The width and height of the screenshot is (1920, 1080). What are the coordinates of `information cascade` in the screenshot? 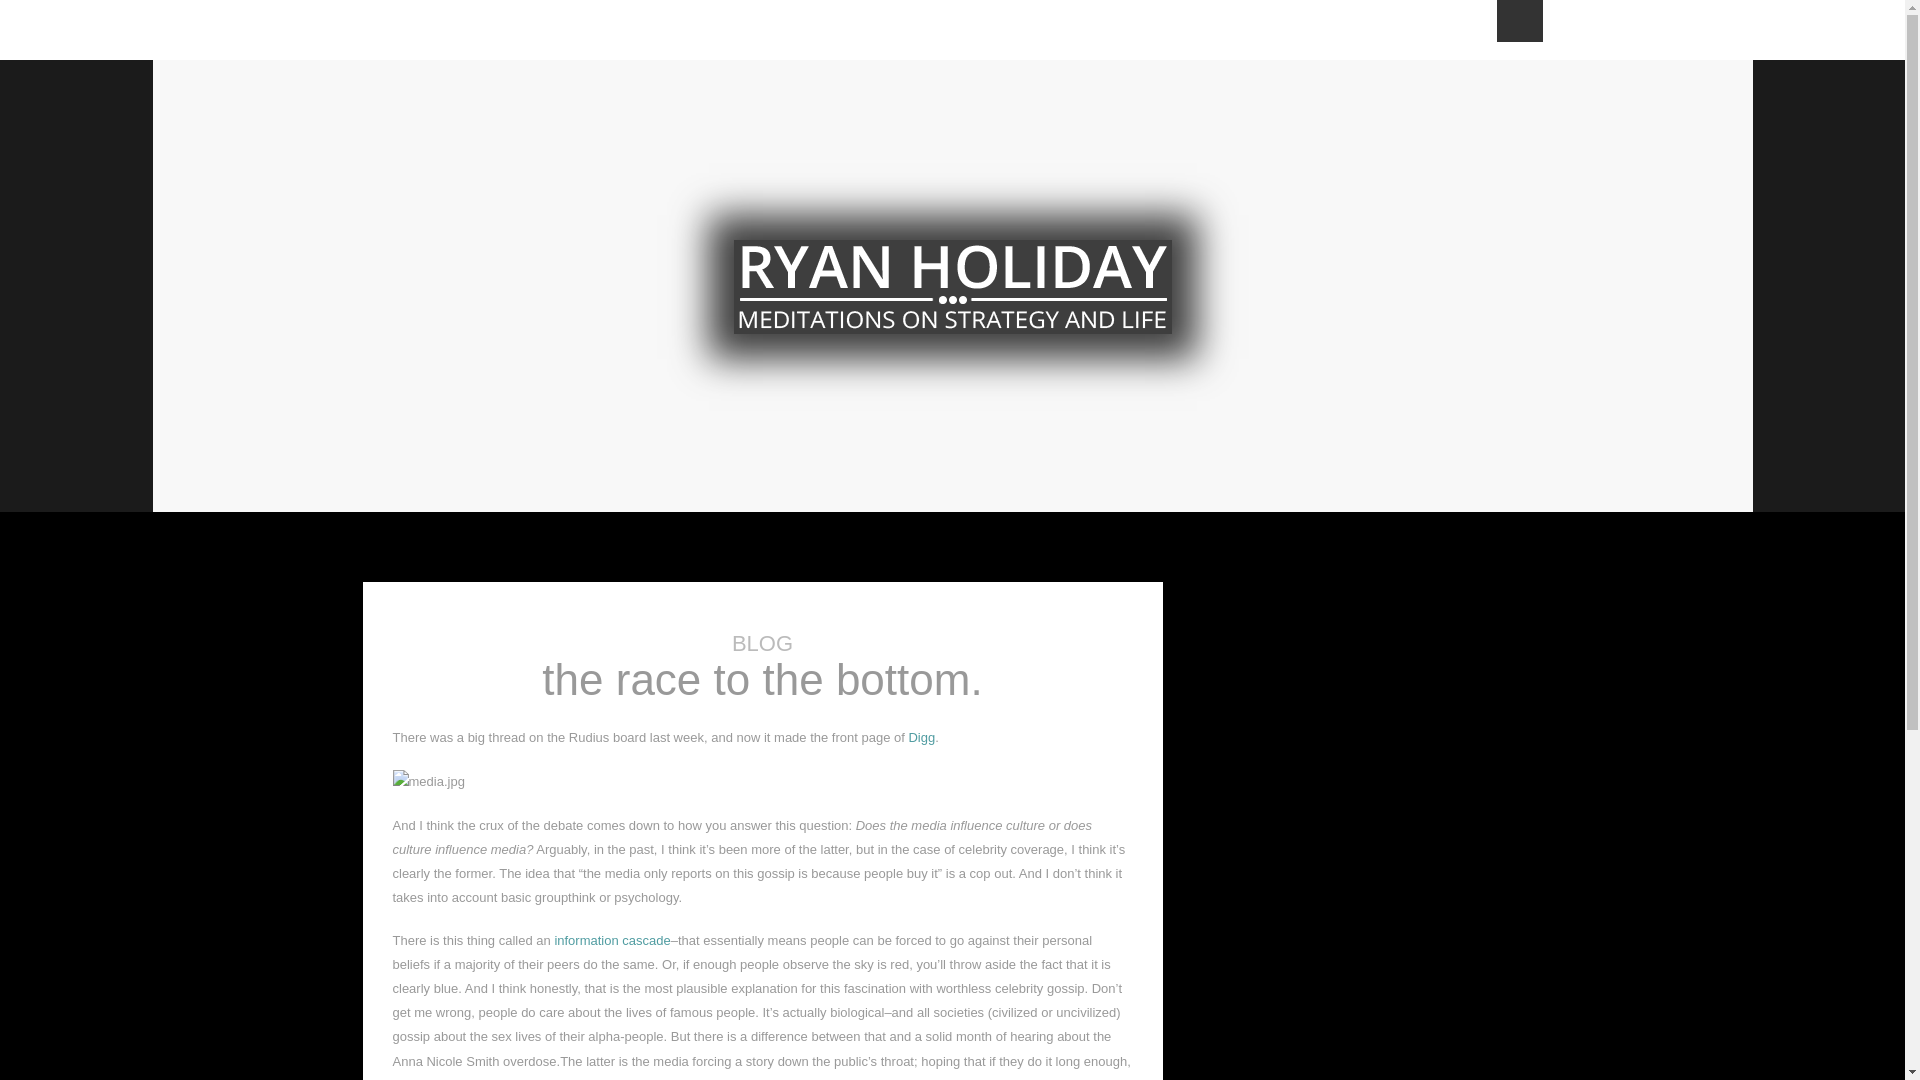 It's located at (612, 940).